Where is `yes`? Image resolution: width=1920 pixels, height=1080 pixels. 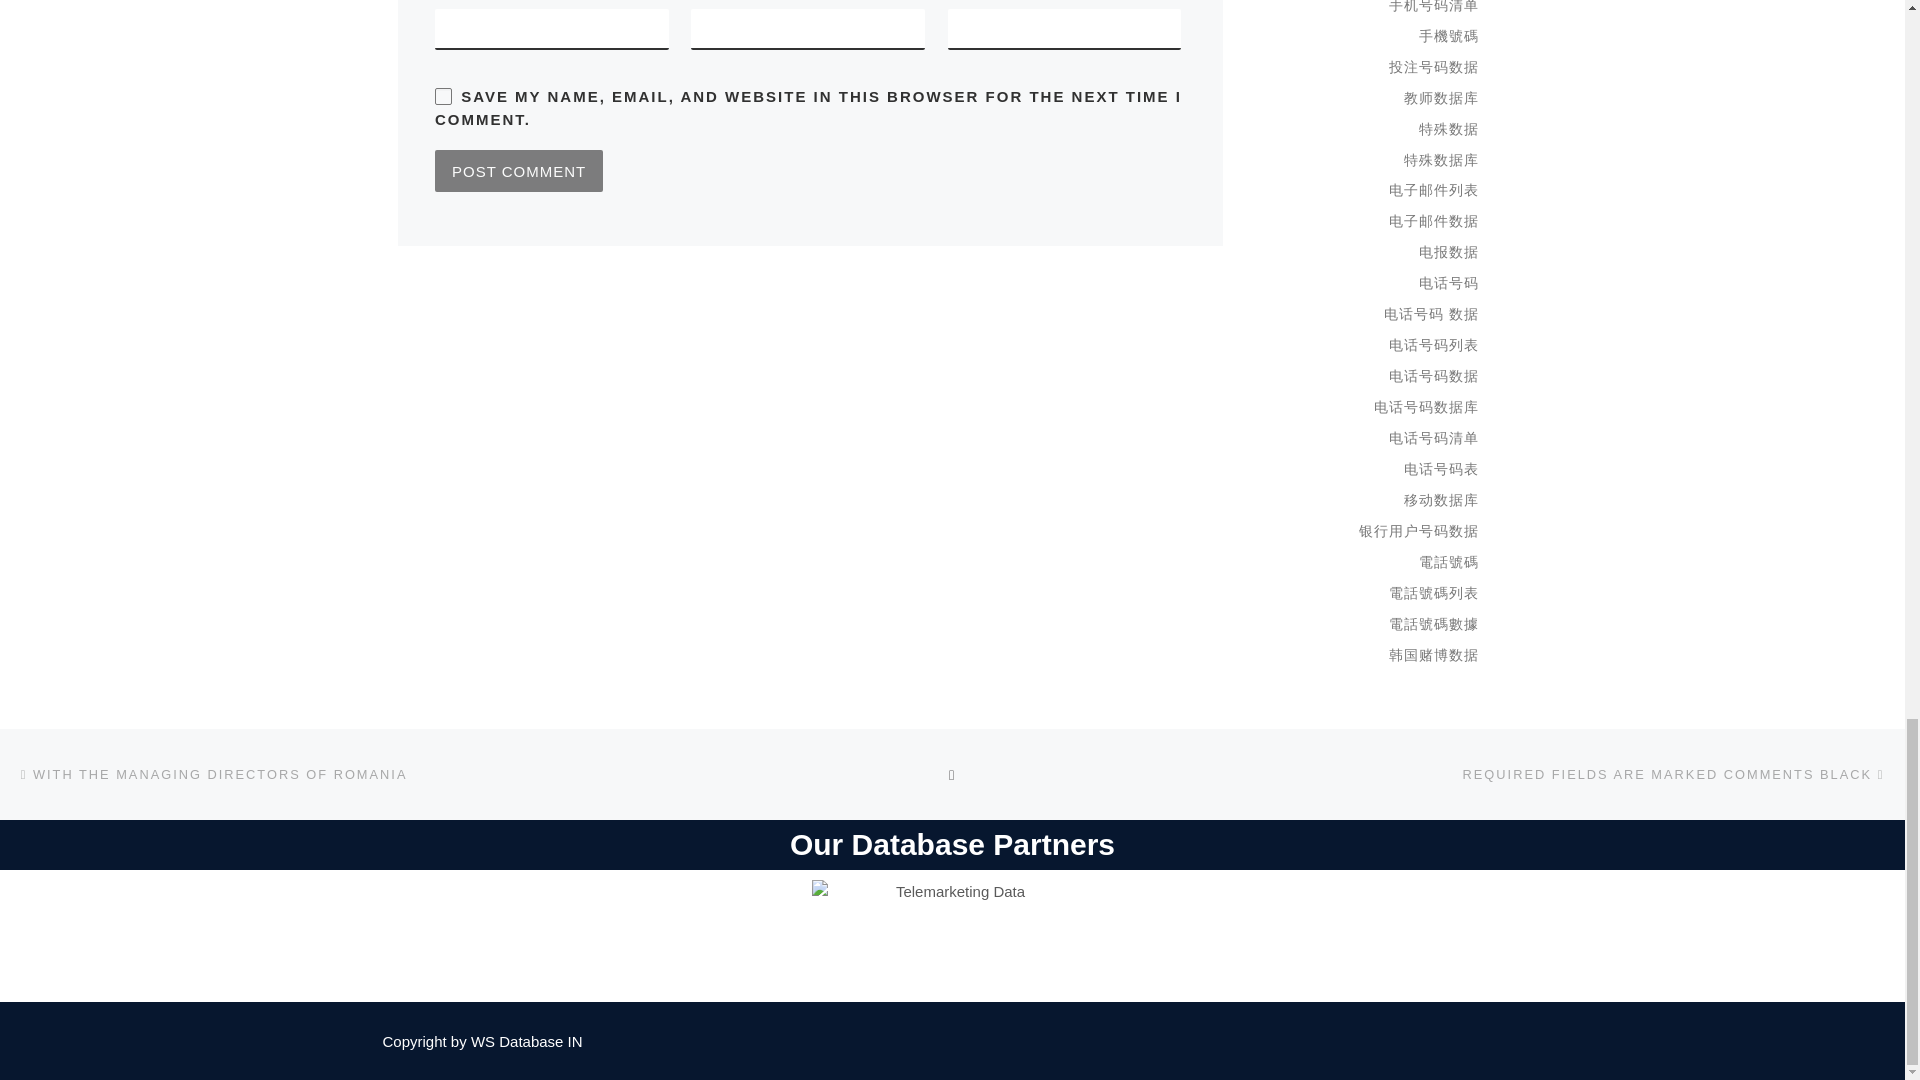
yes is located at coordinates (443, 96).